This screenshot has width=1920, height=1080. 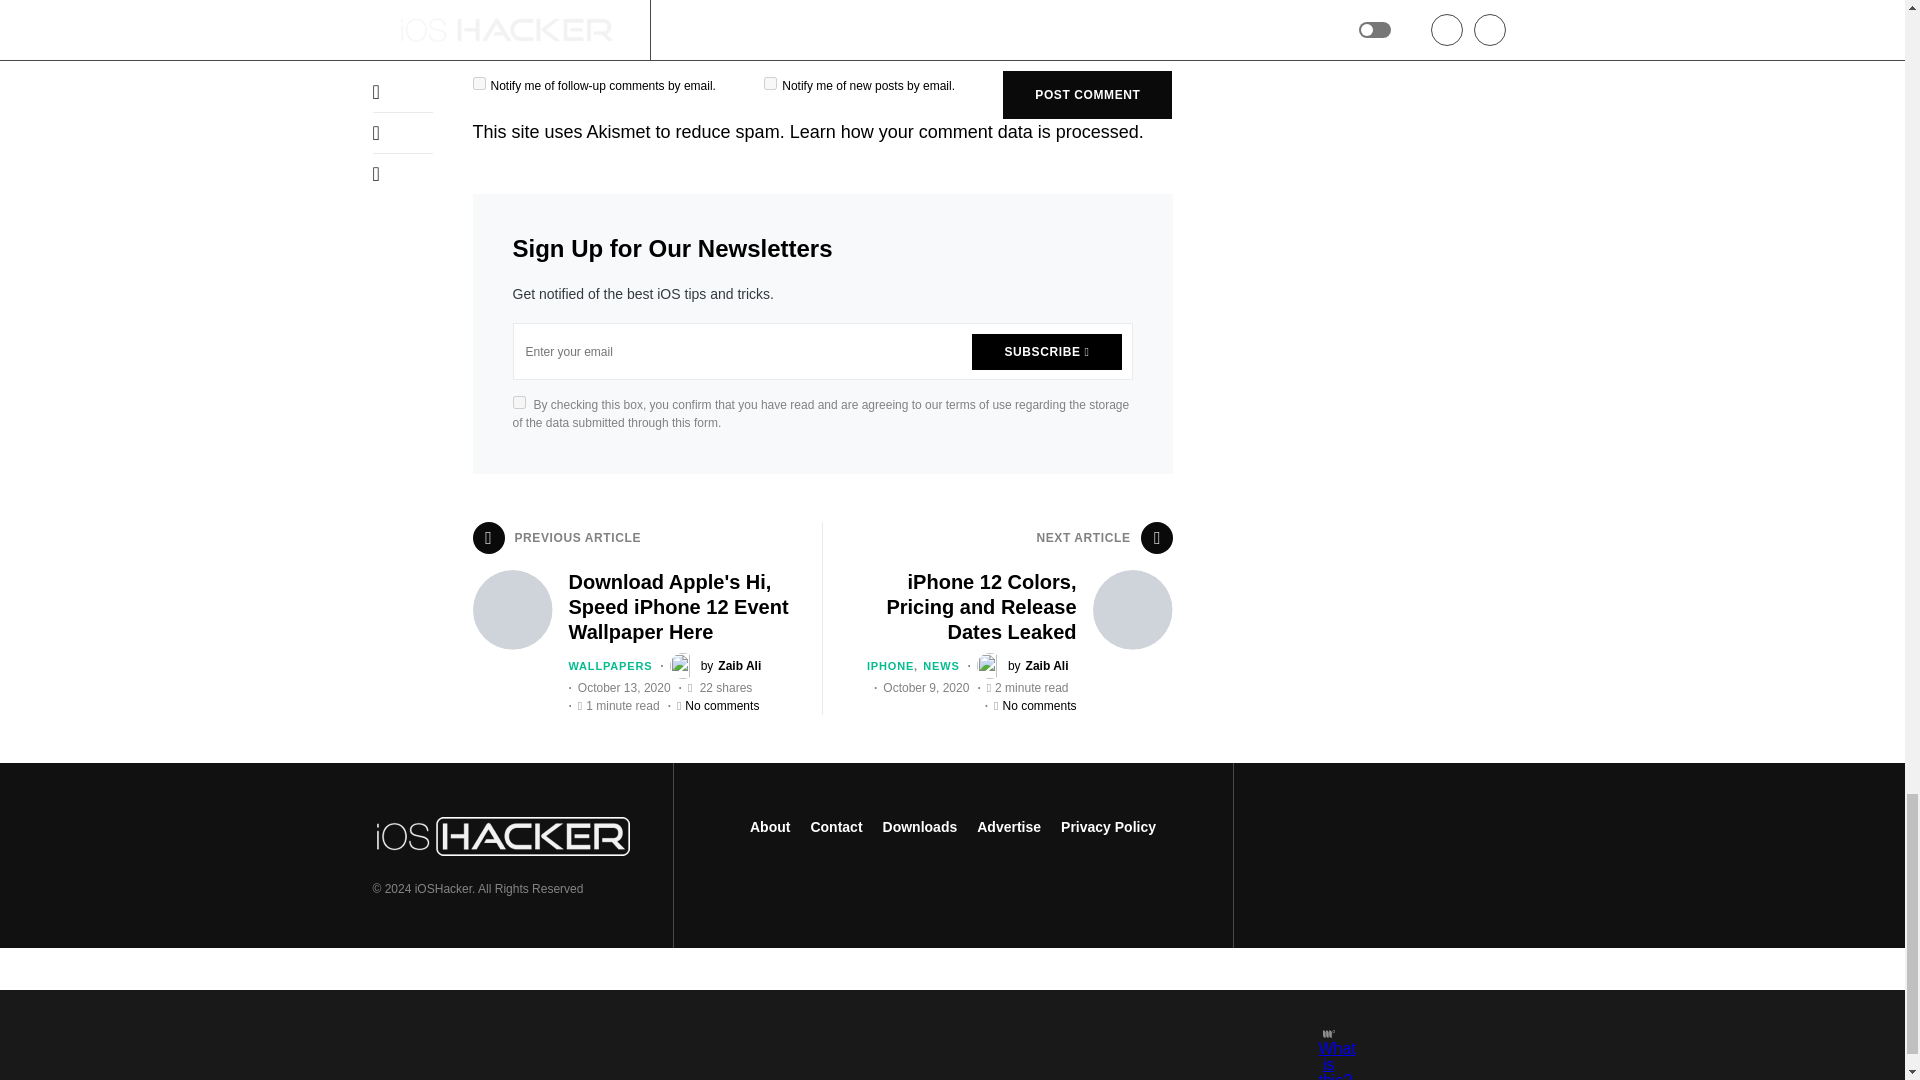 I want to click on on, so click(x=518, y=402).